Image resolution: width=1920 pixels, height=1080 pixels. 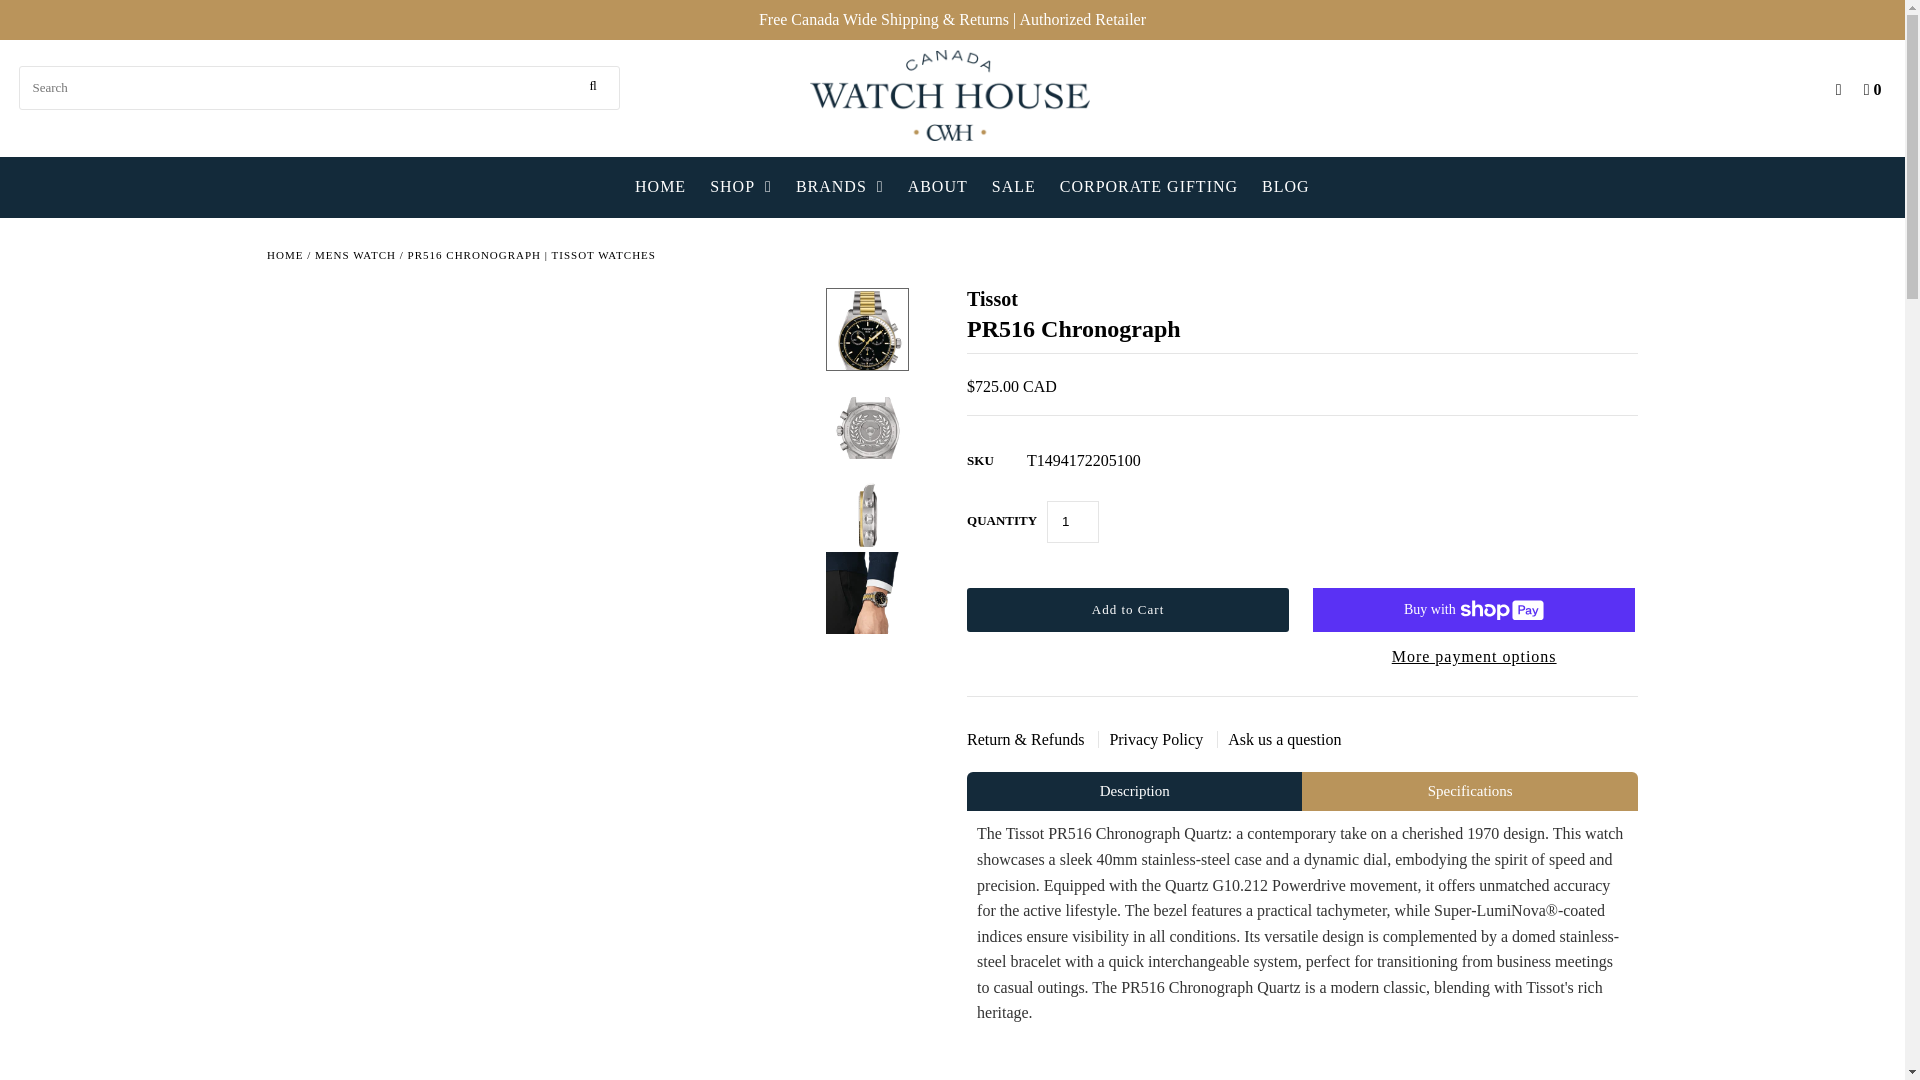 I want to click on Add to Cart, so click(x=1128, y=609).